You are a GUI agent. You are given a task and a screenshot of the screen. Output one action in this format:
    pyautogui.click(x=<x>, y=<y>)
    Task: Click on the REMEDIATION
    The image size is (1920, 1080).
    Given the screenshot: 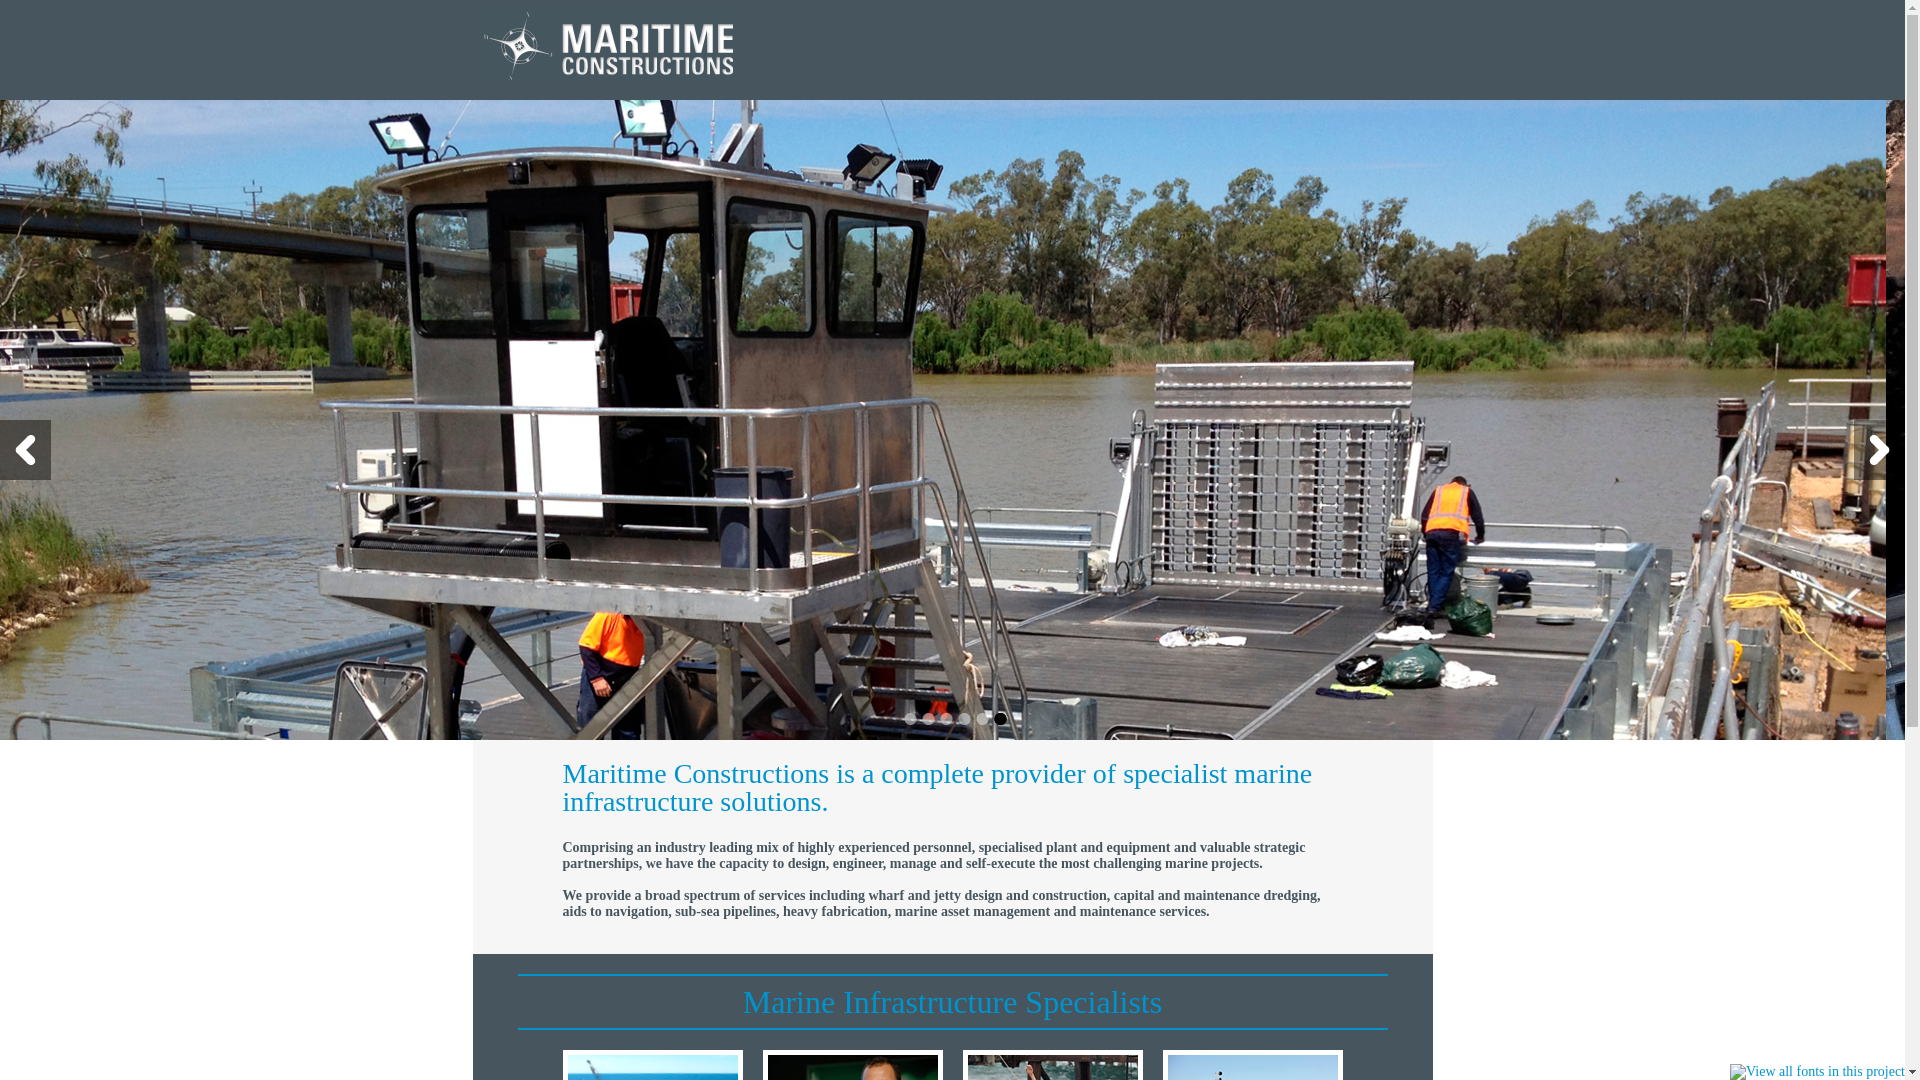 What is the action you would take?
    pyautogui.click(x=1364, y=142)
    